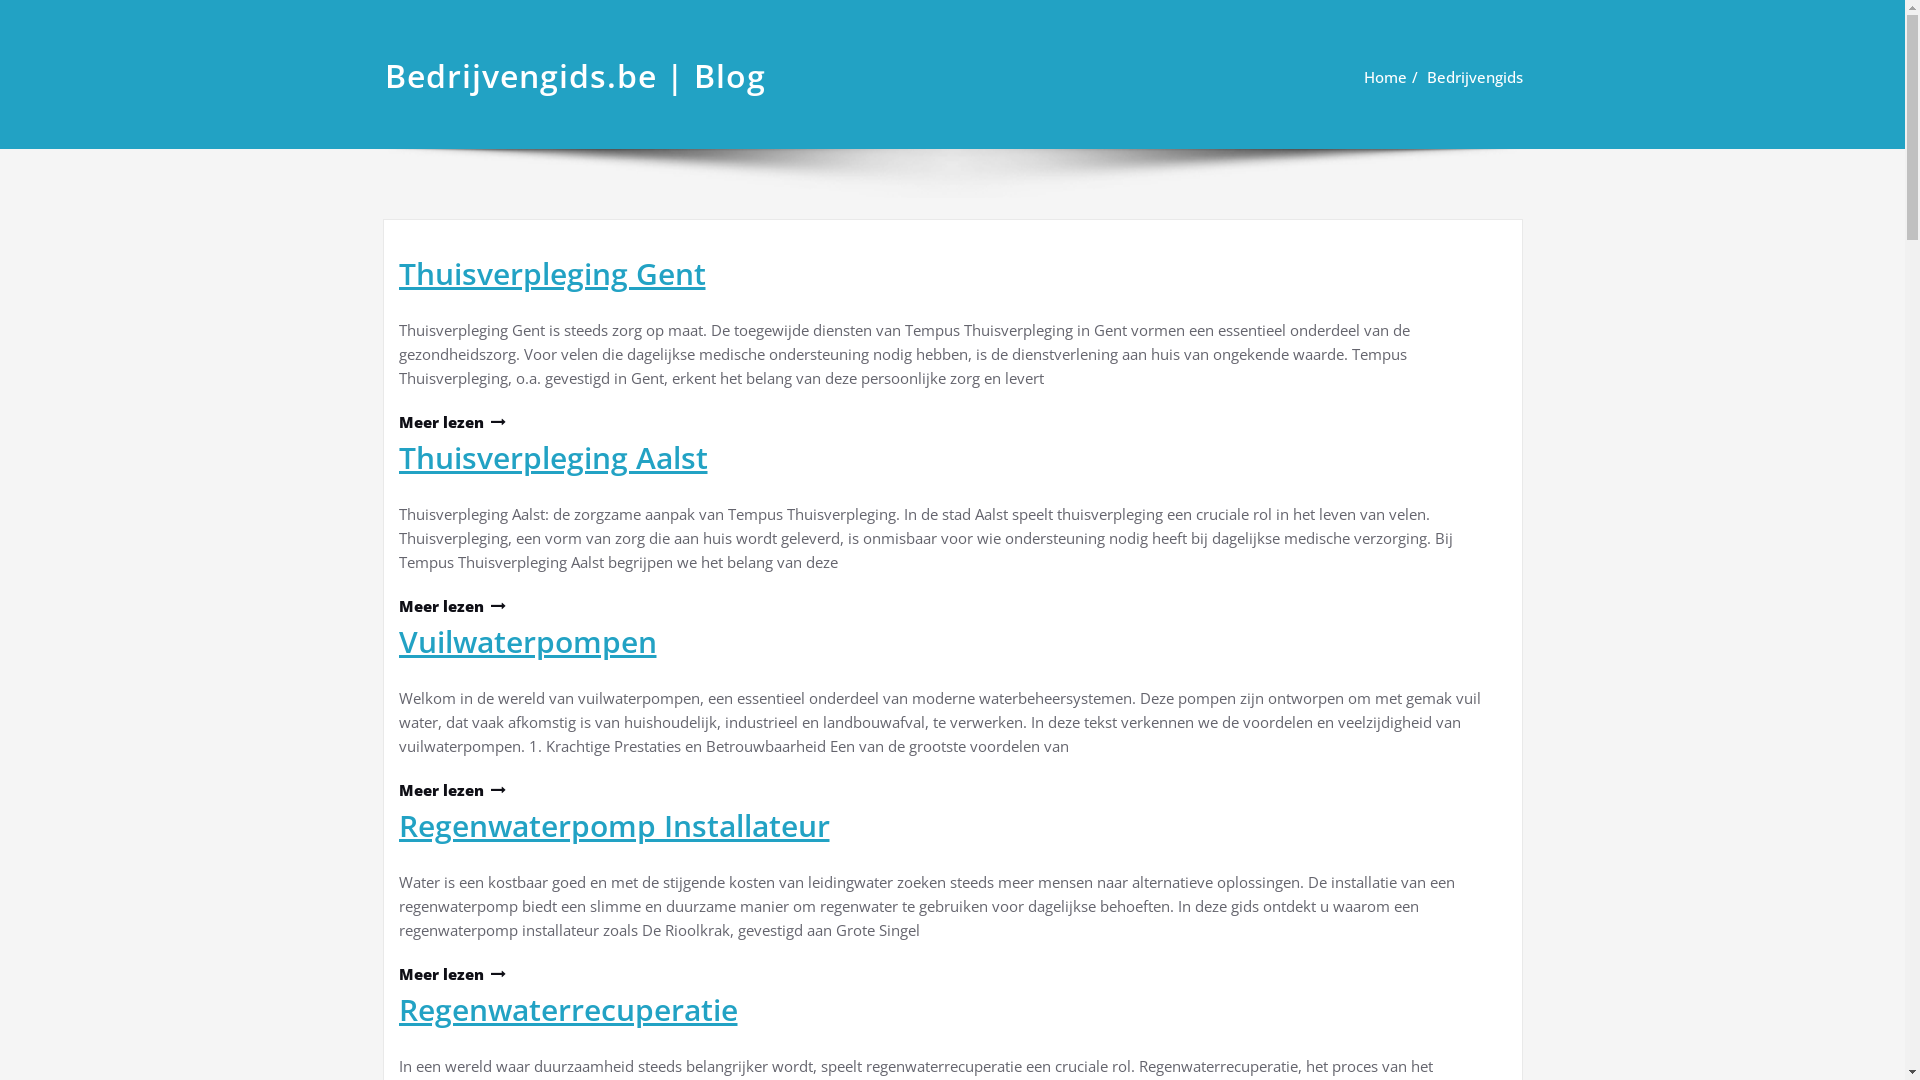 The image size is (1920, 1080). I want to click on Thuisverpleging Aalst, so click(552, 458).